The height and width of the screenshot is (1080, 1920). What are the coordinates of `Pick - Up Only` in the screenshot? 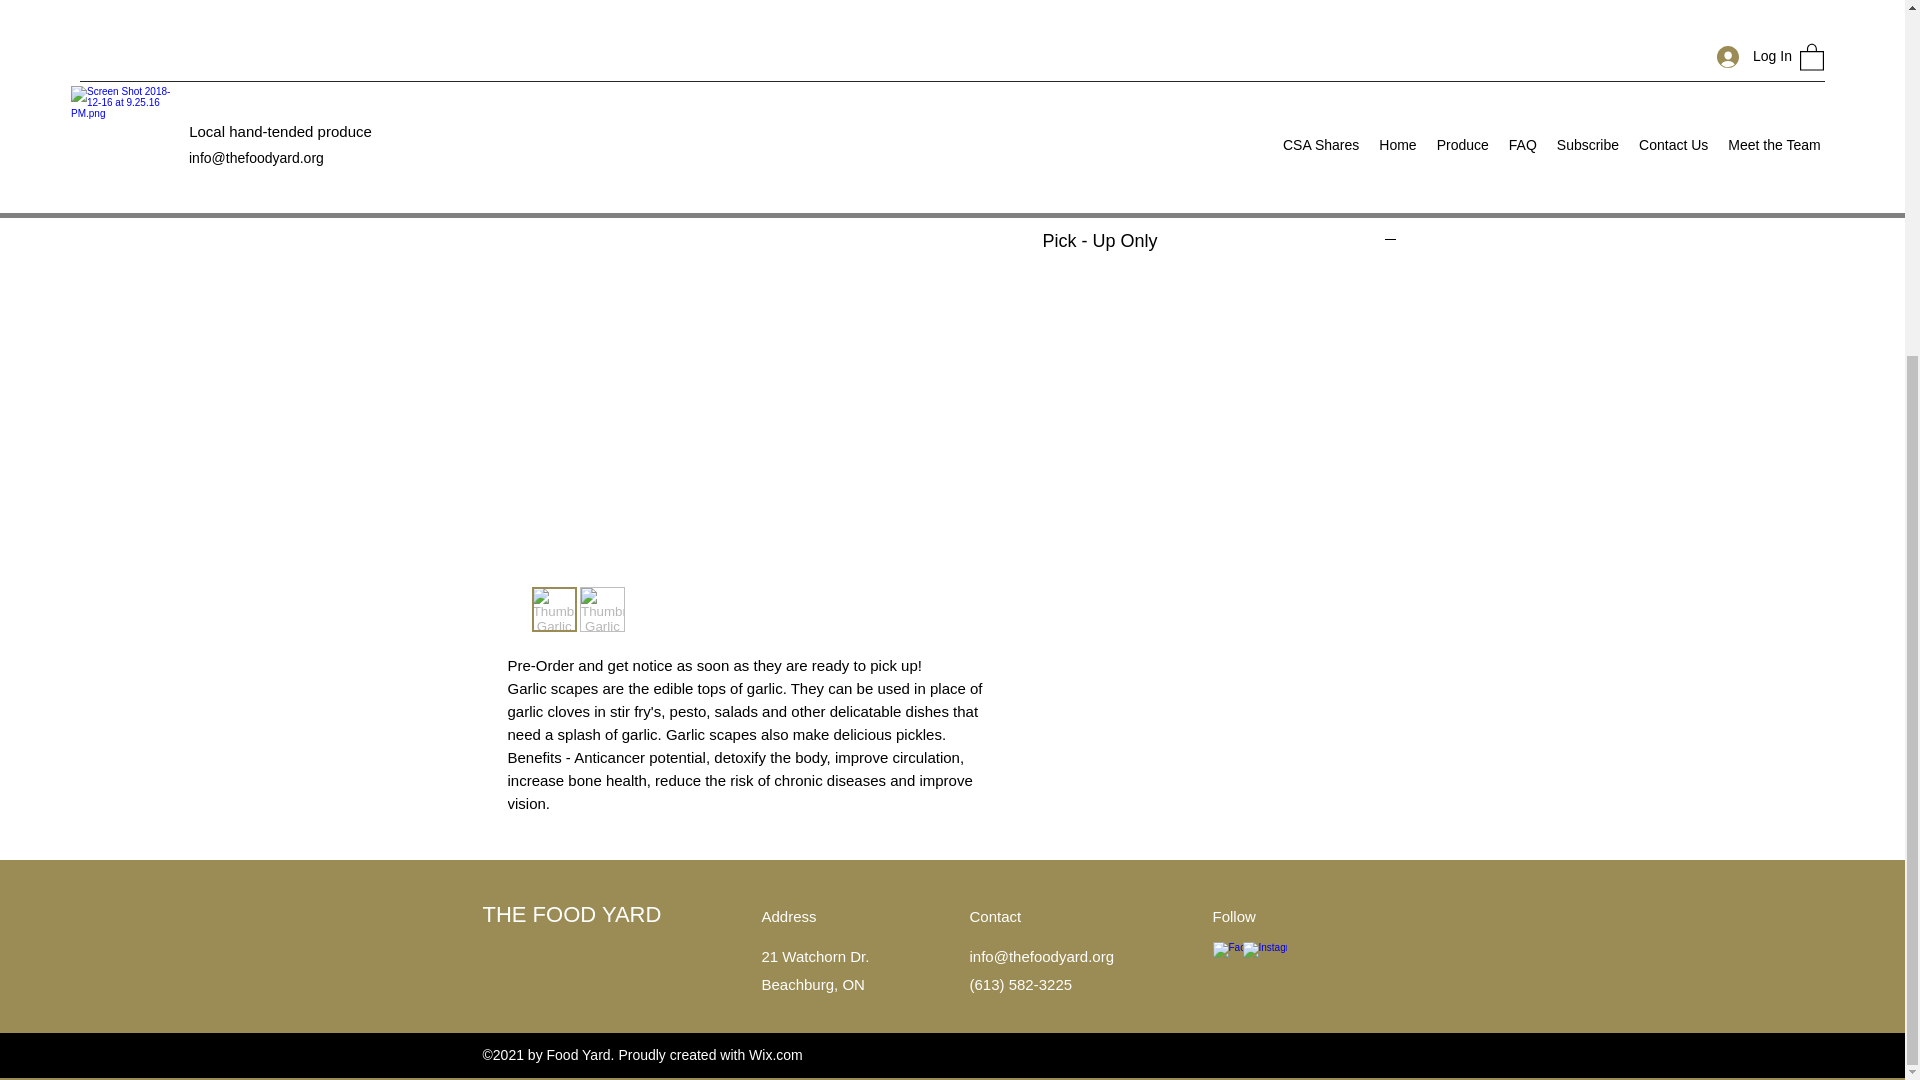 It's located at (1220, 242).